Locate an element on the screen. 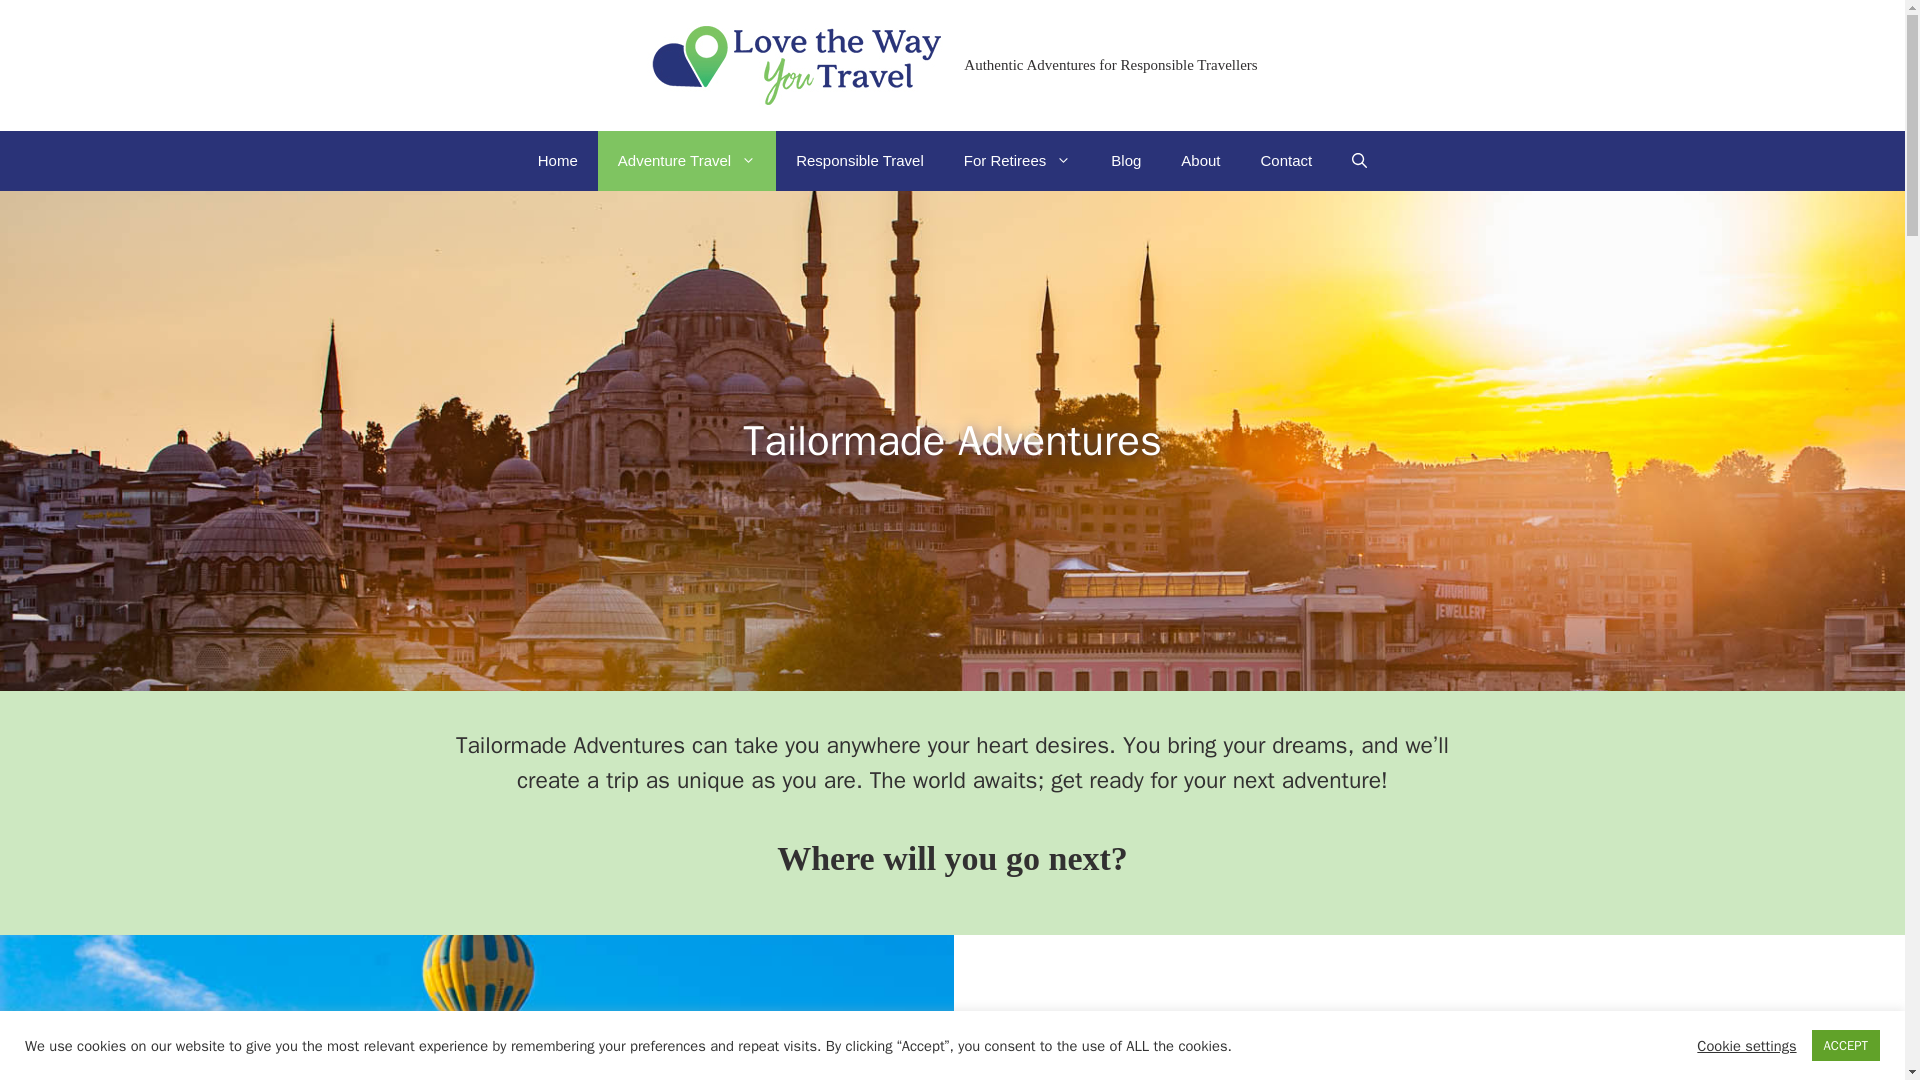 The height and width of the screenshot is (1080, 1920). Blog is located at coordinates (1126, 160).